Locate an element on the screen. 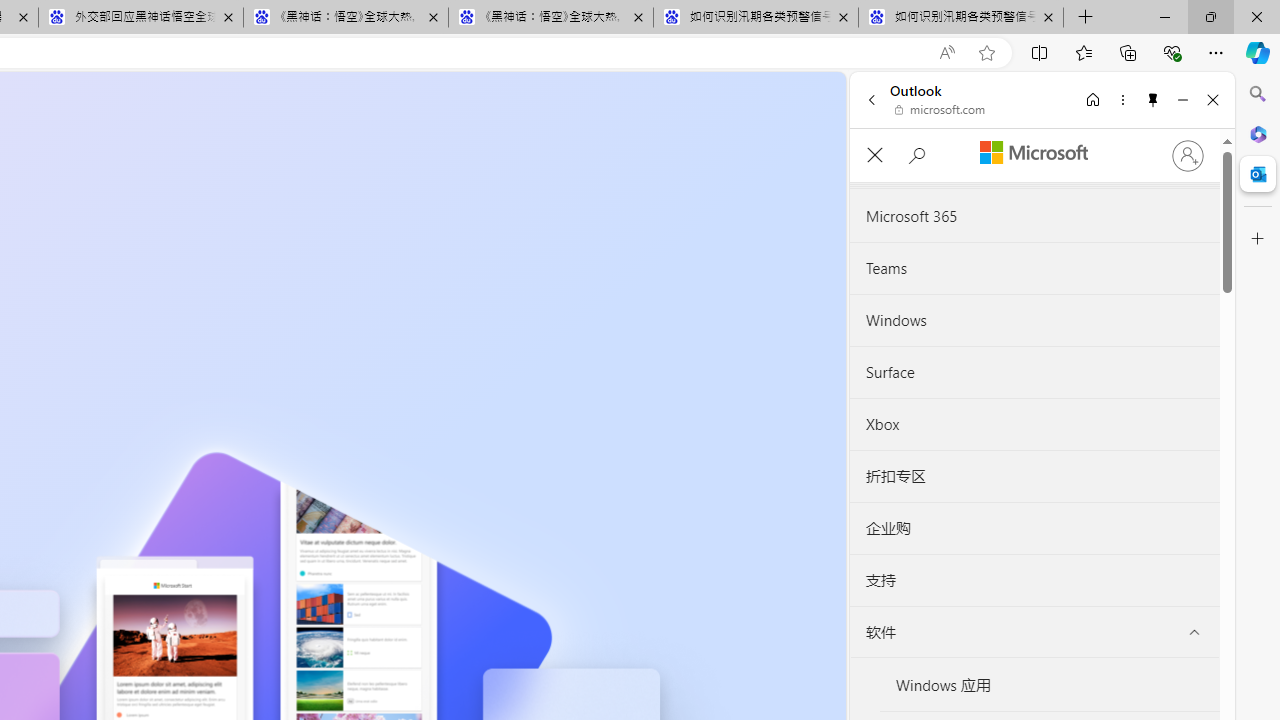 The width and height of the screenshot is (1280, 720). Home is located at coordinates (1093, 99).